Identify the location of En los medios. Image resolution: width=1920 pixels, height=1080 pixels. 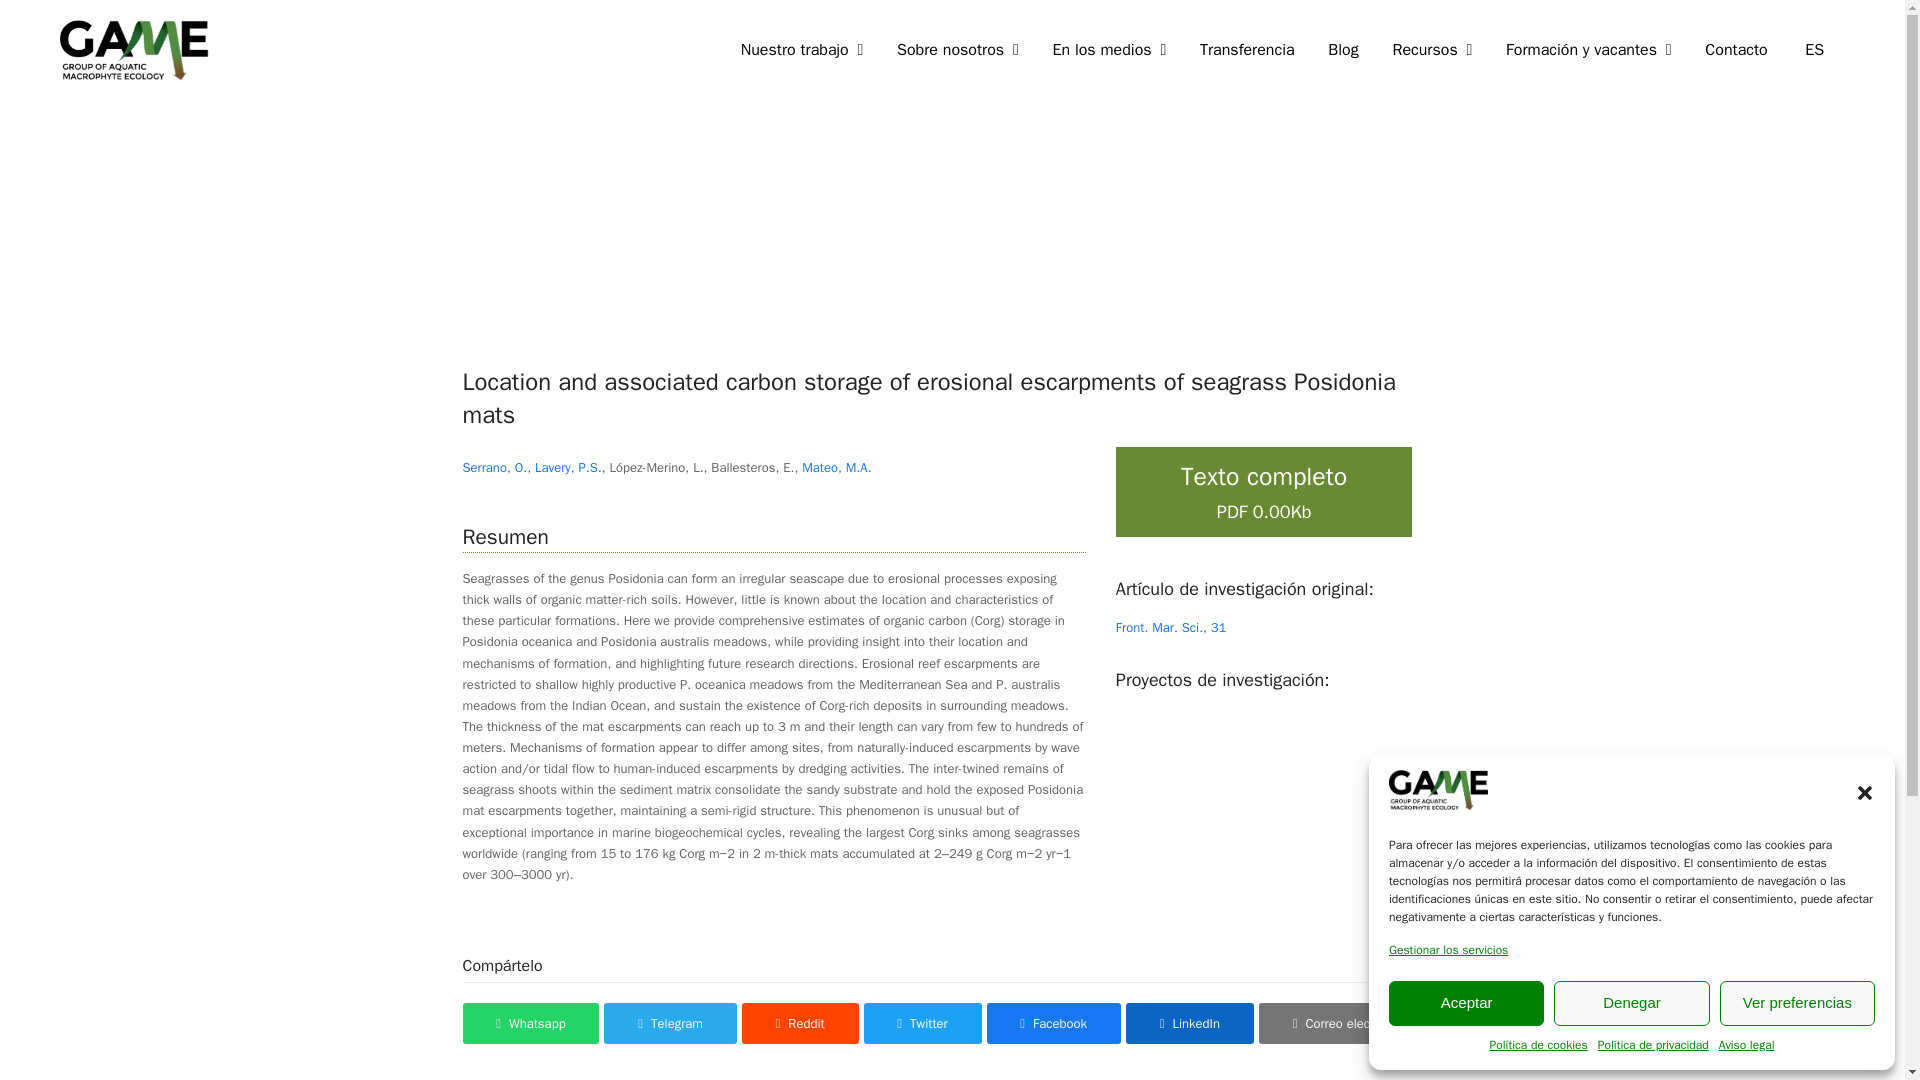
(1109, 50).